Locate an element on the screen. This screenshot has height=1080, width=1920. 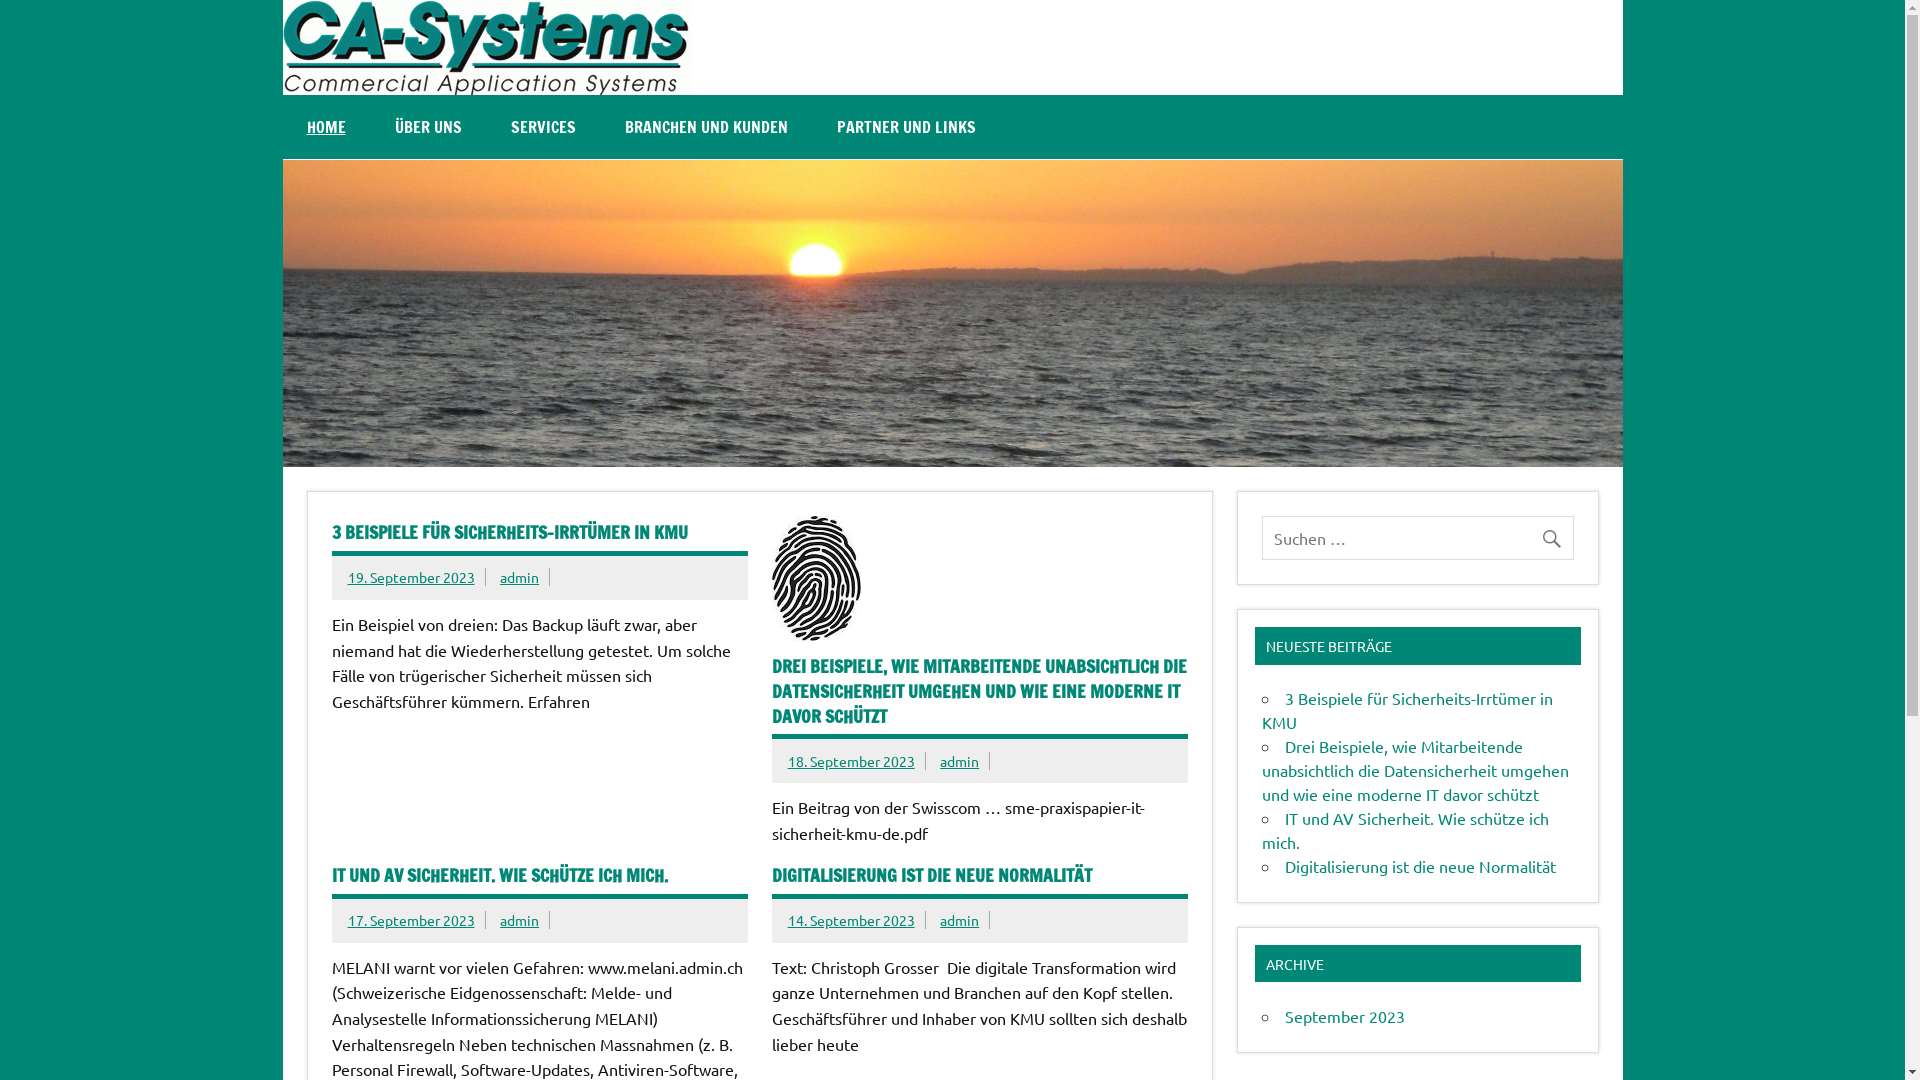
September 2023 is located at coordinates (1345, 1016).